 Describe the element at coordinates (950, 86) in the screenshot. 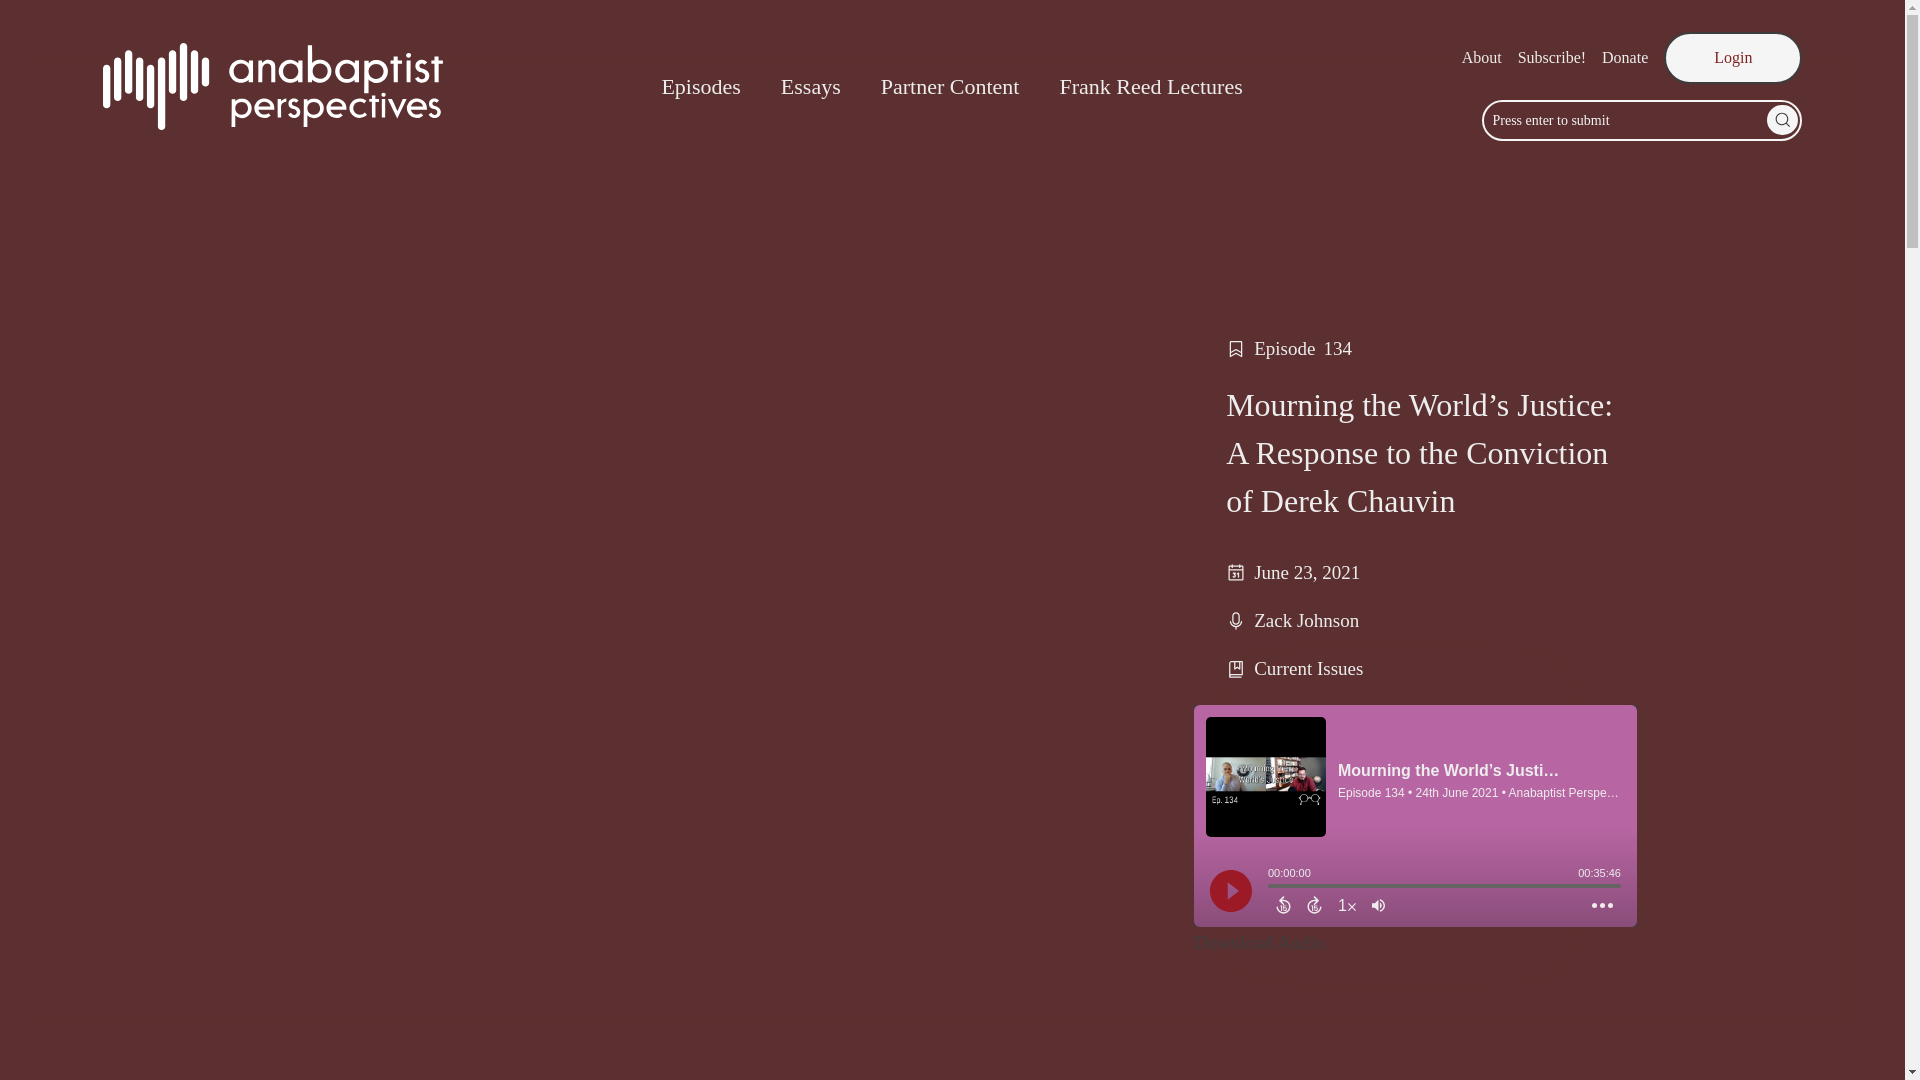

I see `Partner Content` at that location.